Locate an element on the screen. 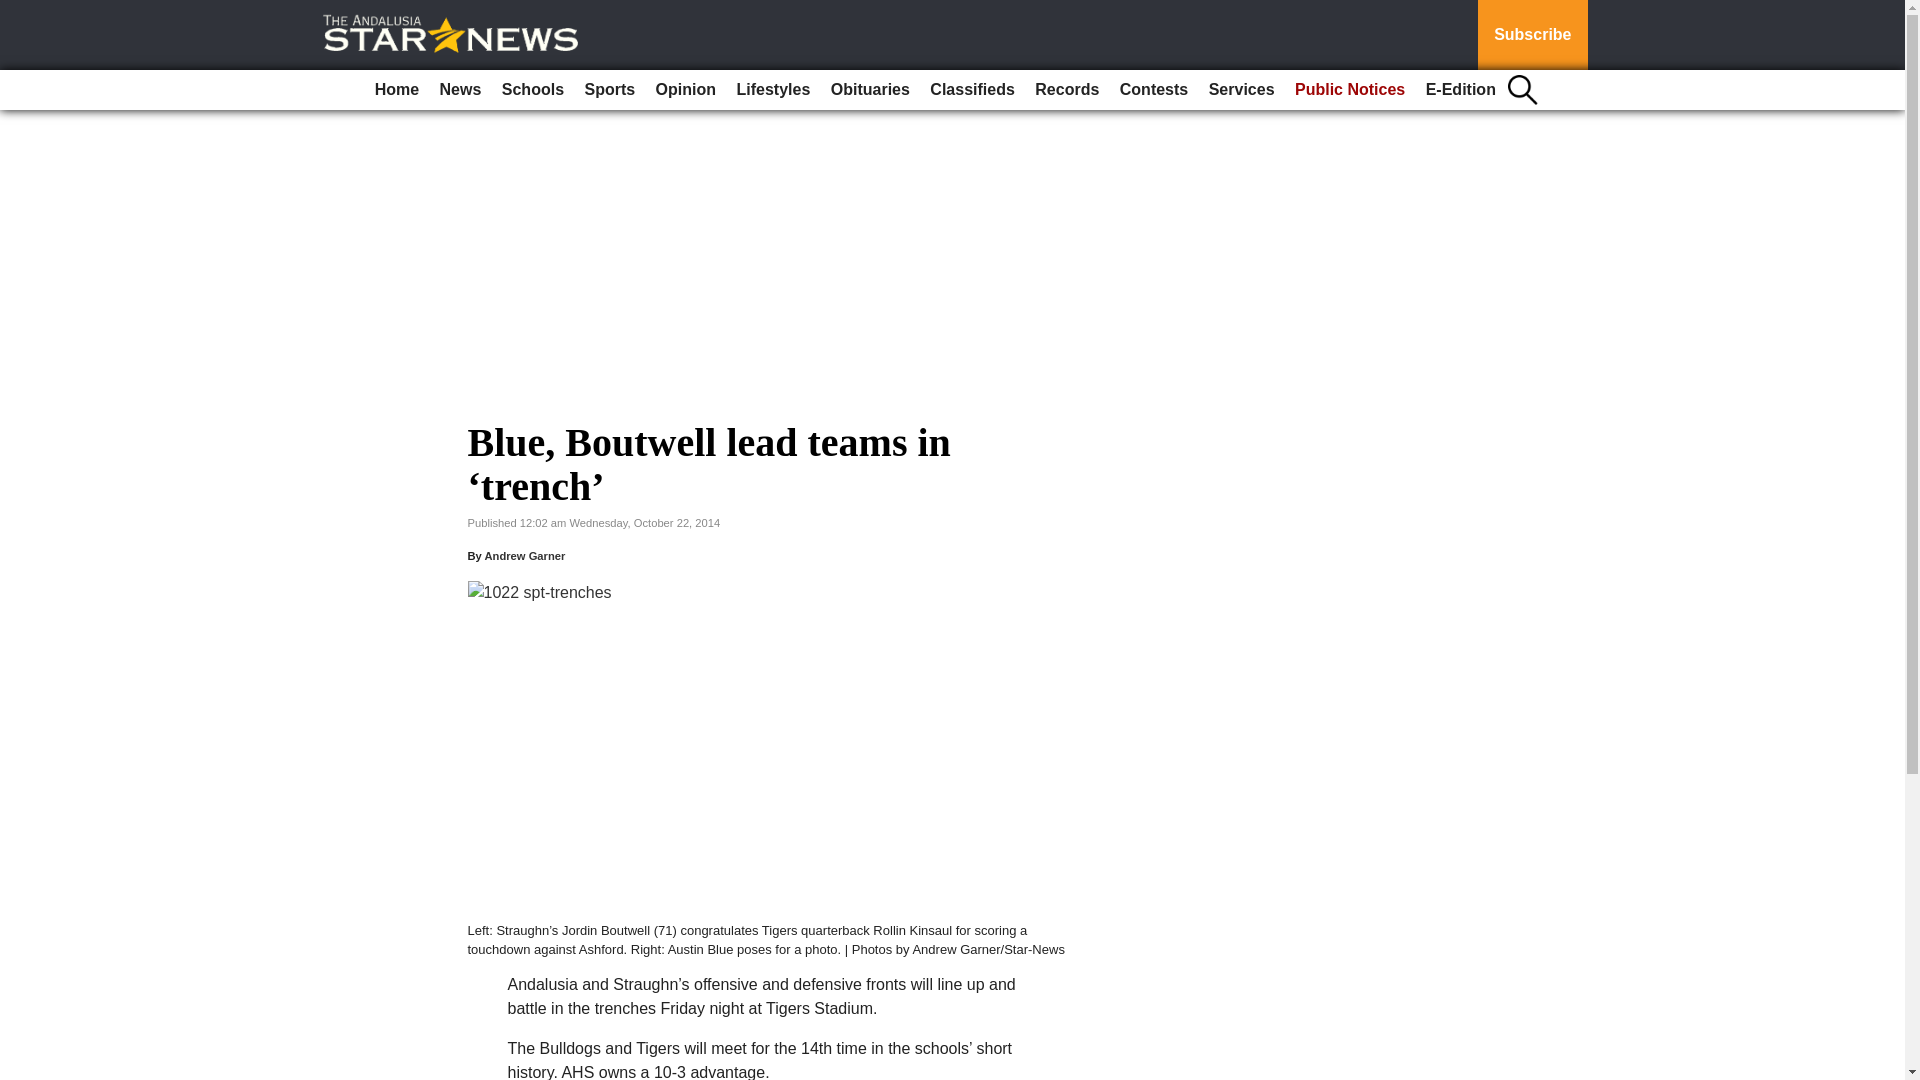 The height and width of the screenshot is (1080, 1920). Schools is located at coordinates (532, 90).